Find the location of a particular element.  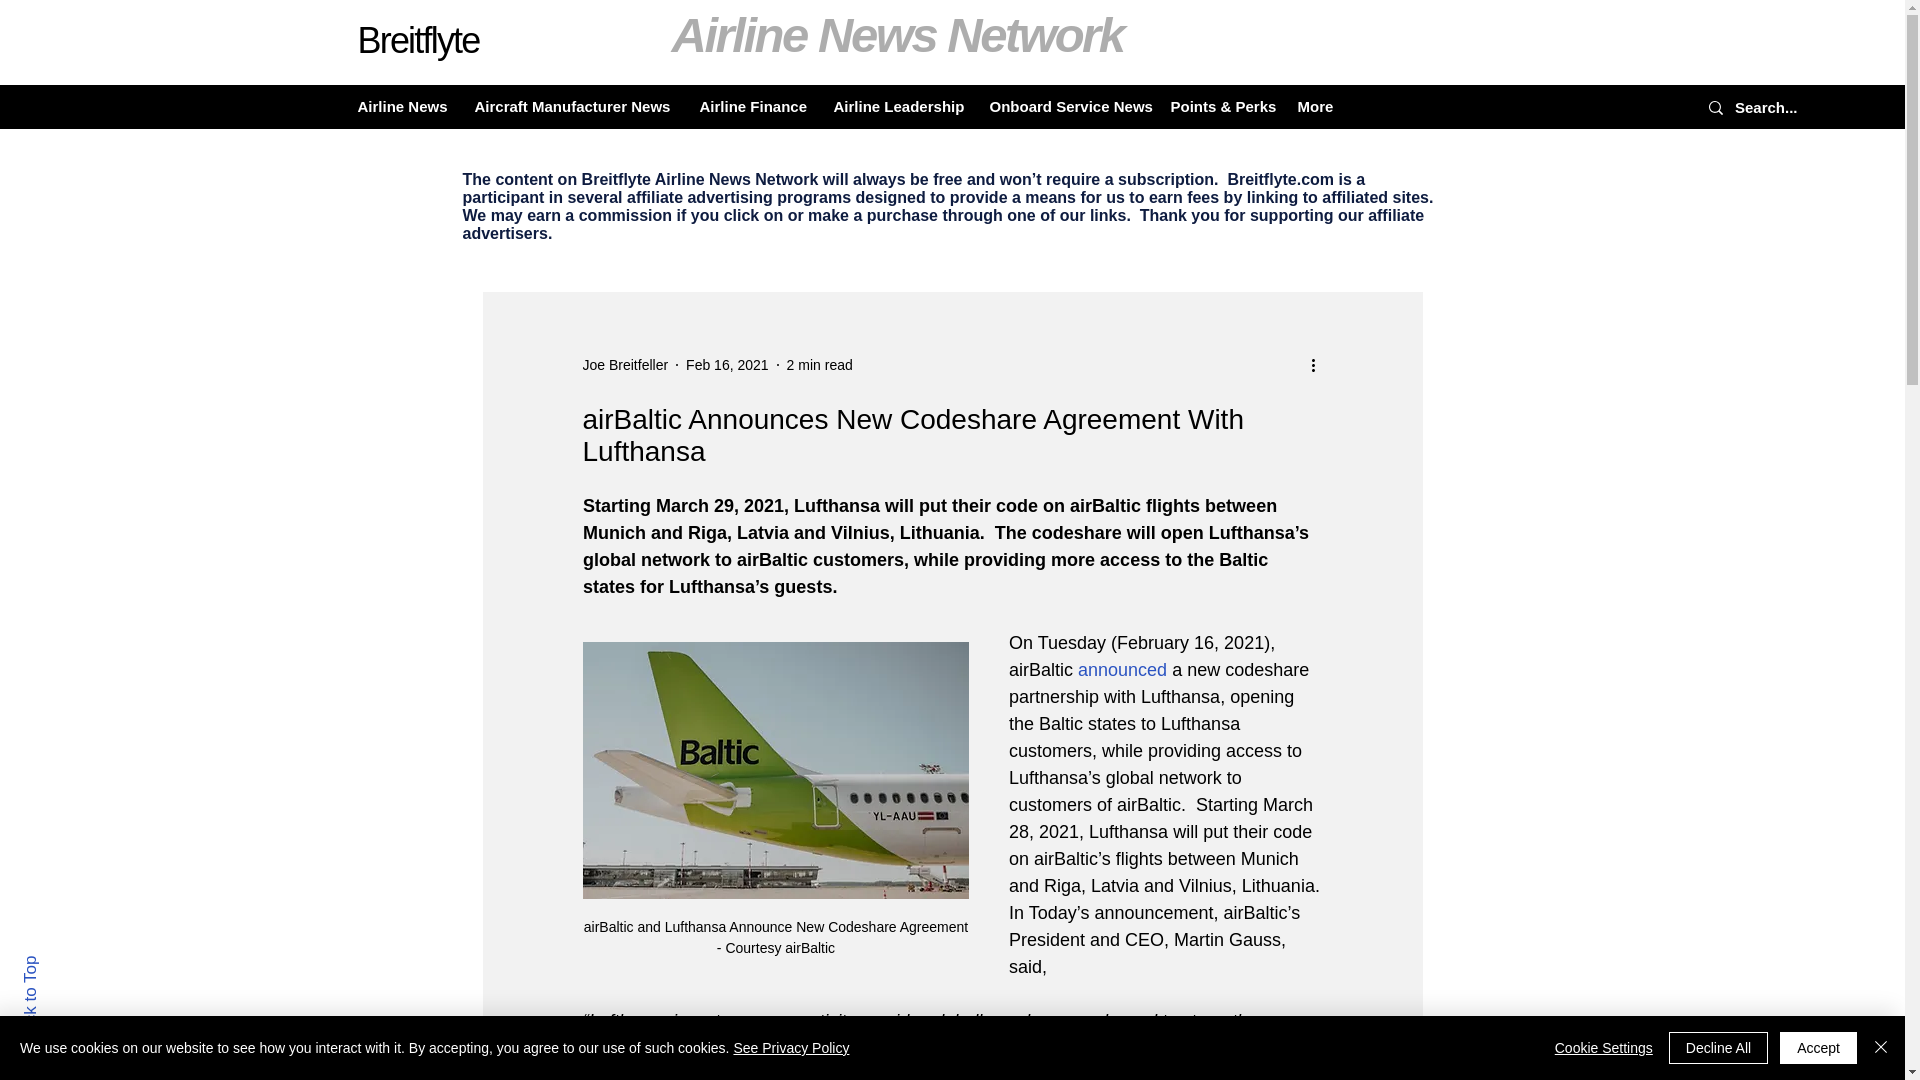

Airline News is located at coordinates (400, 106).